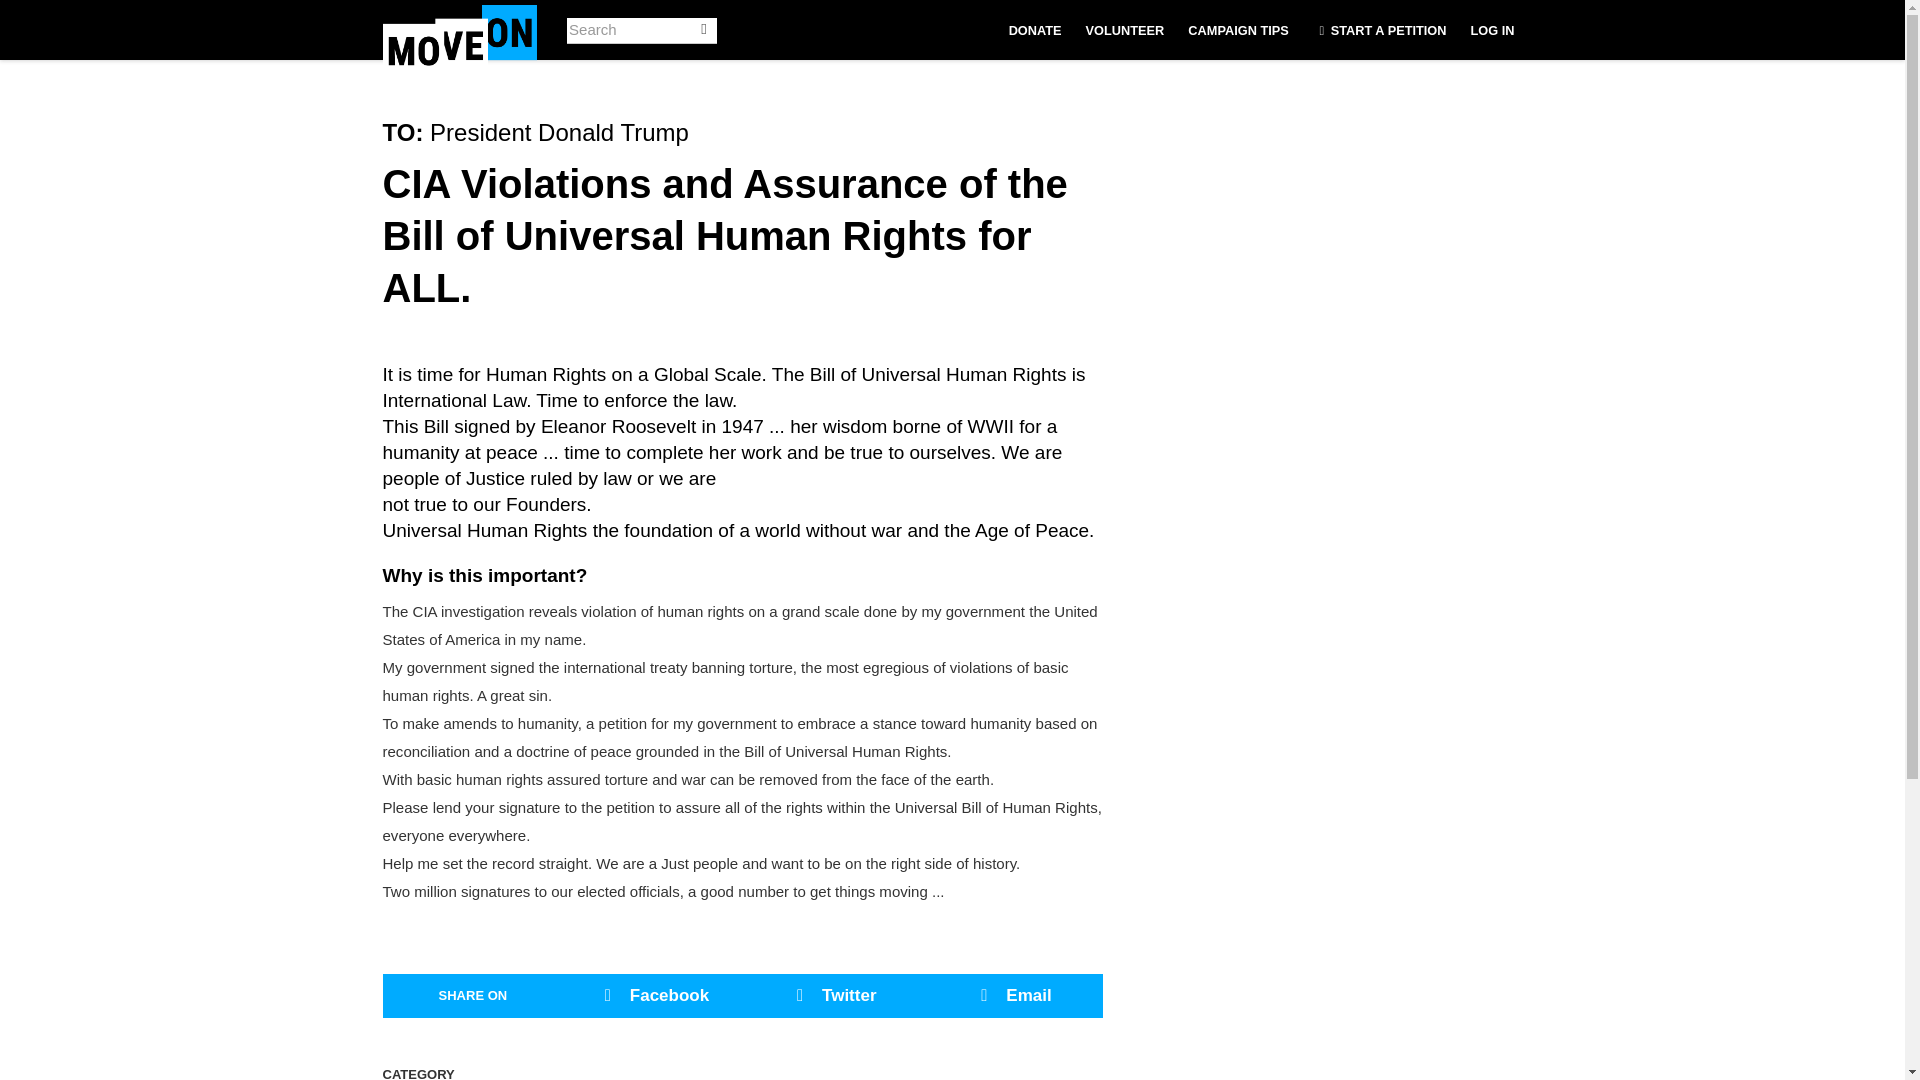 The width and height of the screenshot is (1920, 1080). Describe the element at coordinates (1125, 30) in the screenshot. I see `VOLUNTEER` at that location.